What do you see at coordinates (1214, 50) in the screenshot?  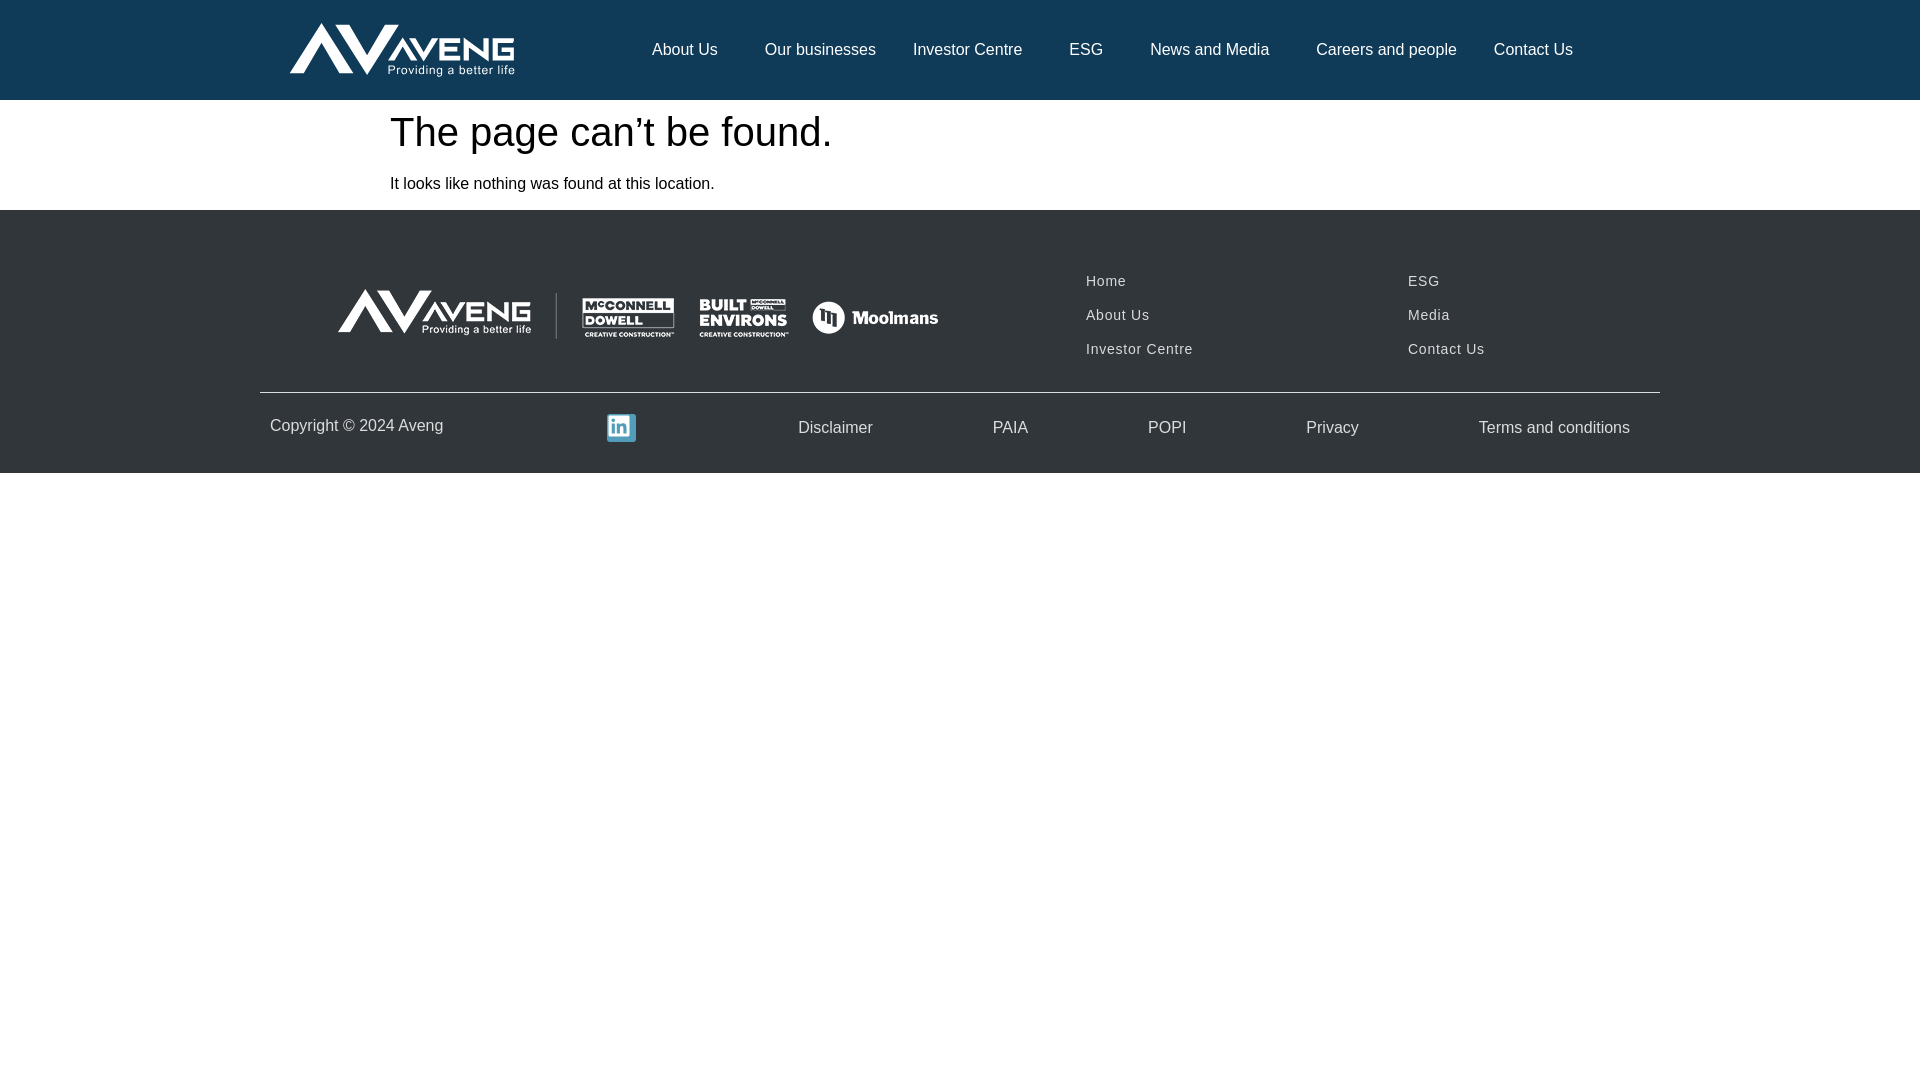 I see `News and Media` at bounding box center [1214, 50].